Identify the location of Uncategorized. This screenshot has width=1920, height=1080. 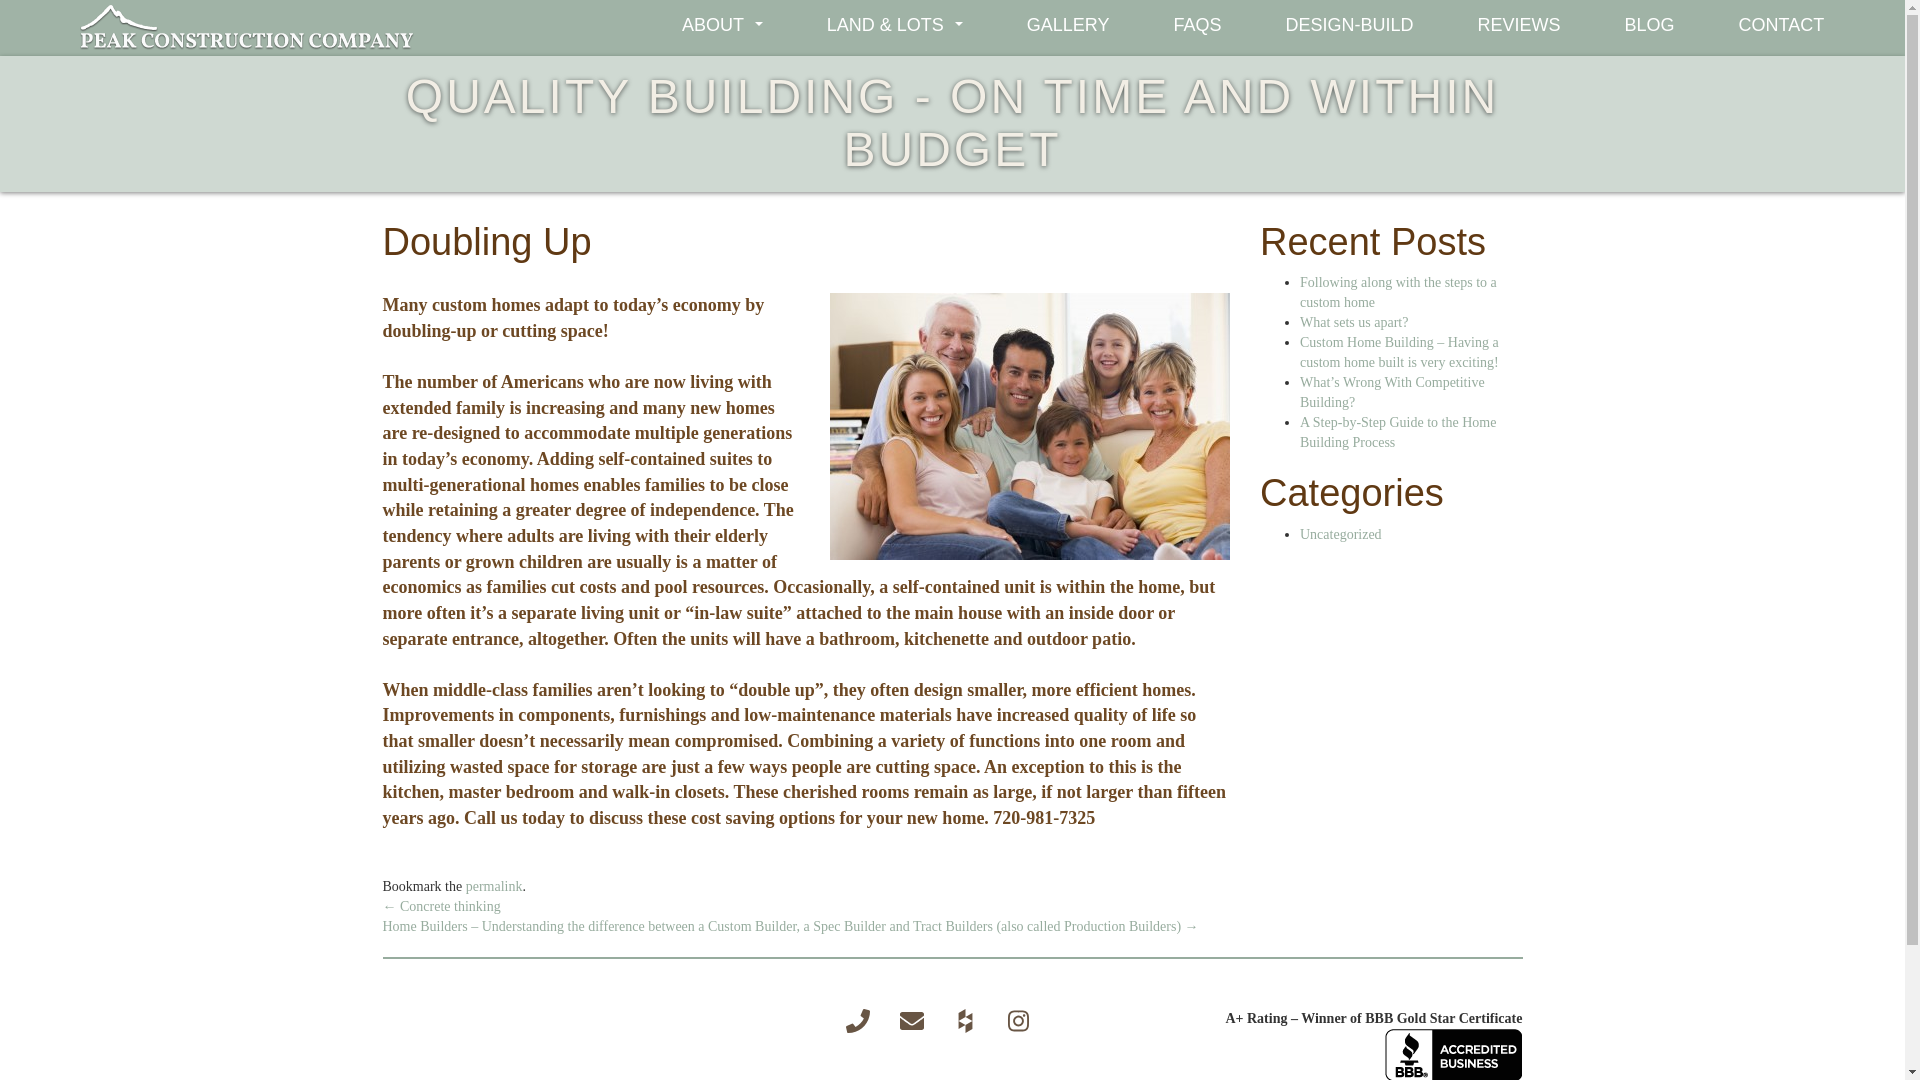
(1340, 534).